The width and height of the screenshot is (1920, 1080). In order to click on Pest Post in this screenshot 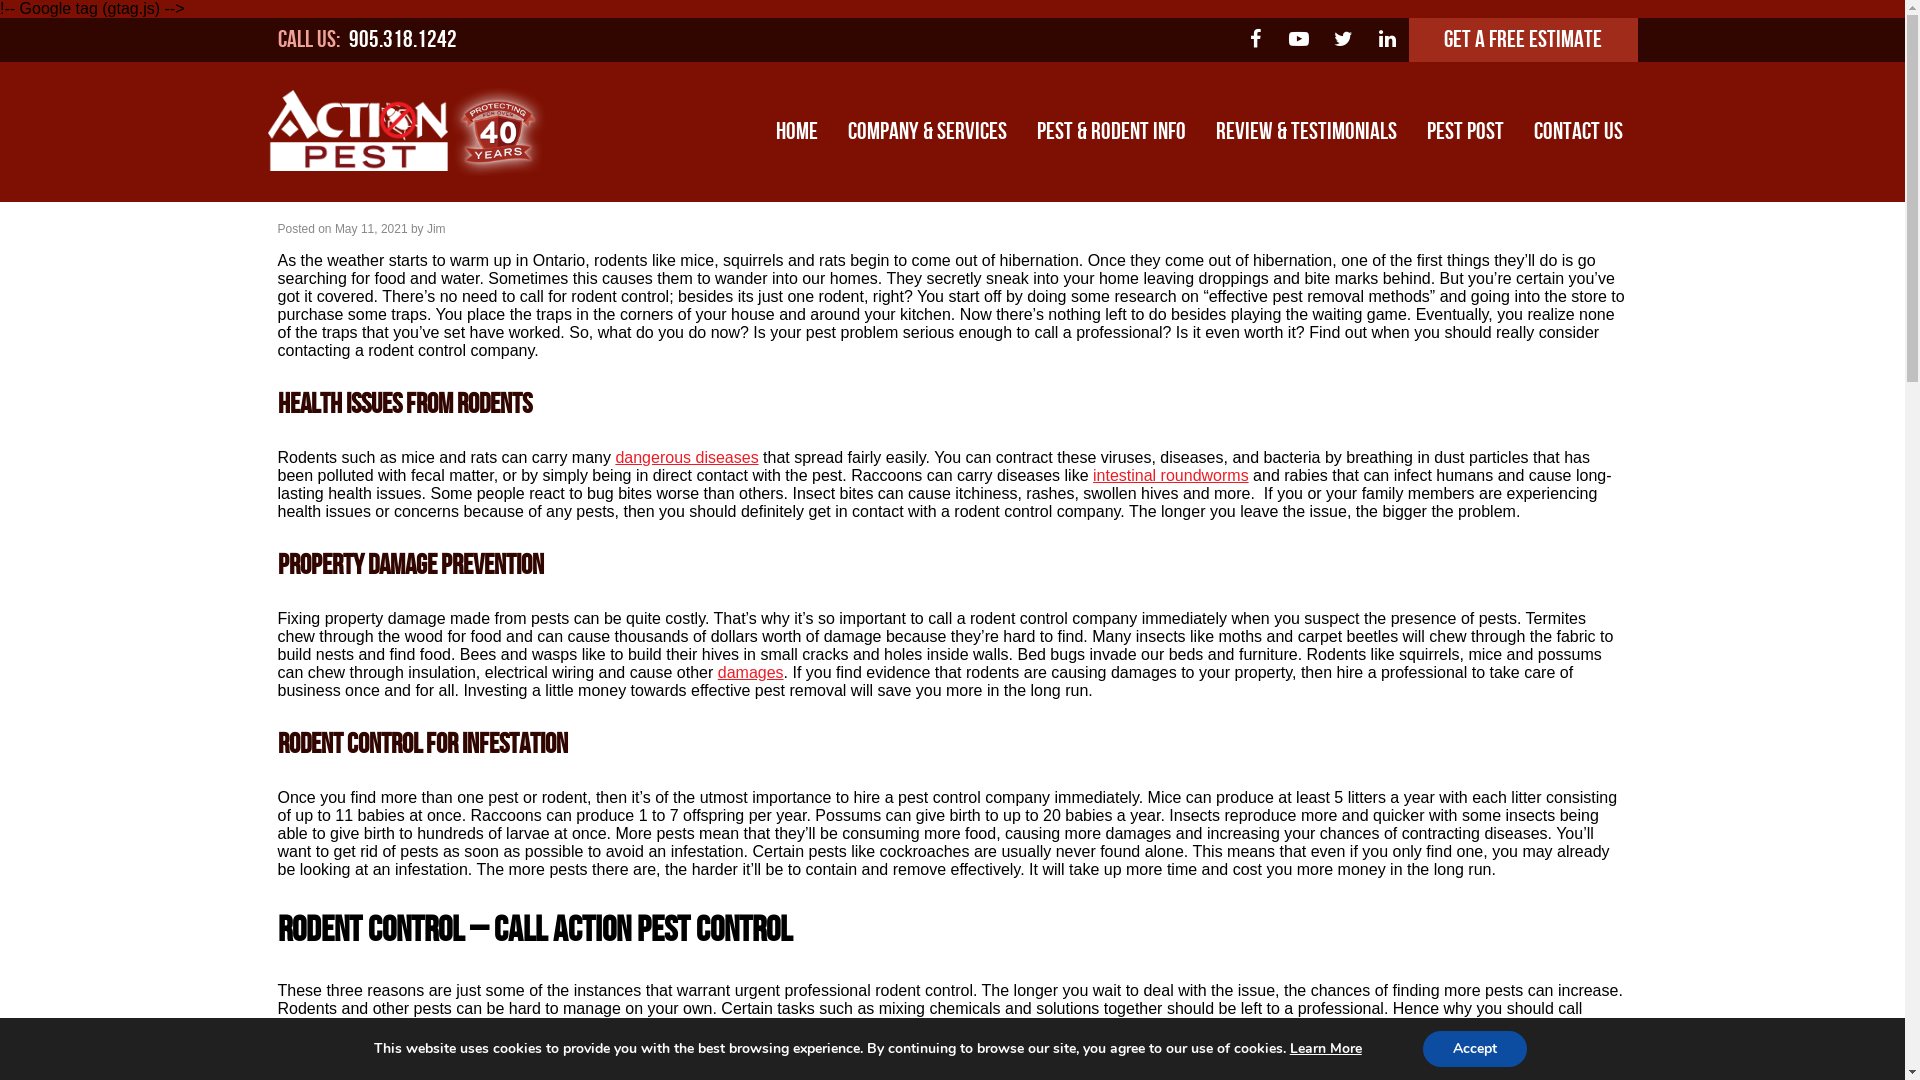, I will do `click(1466, 132)`.